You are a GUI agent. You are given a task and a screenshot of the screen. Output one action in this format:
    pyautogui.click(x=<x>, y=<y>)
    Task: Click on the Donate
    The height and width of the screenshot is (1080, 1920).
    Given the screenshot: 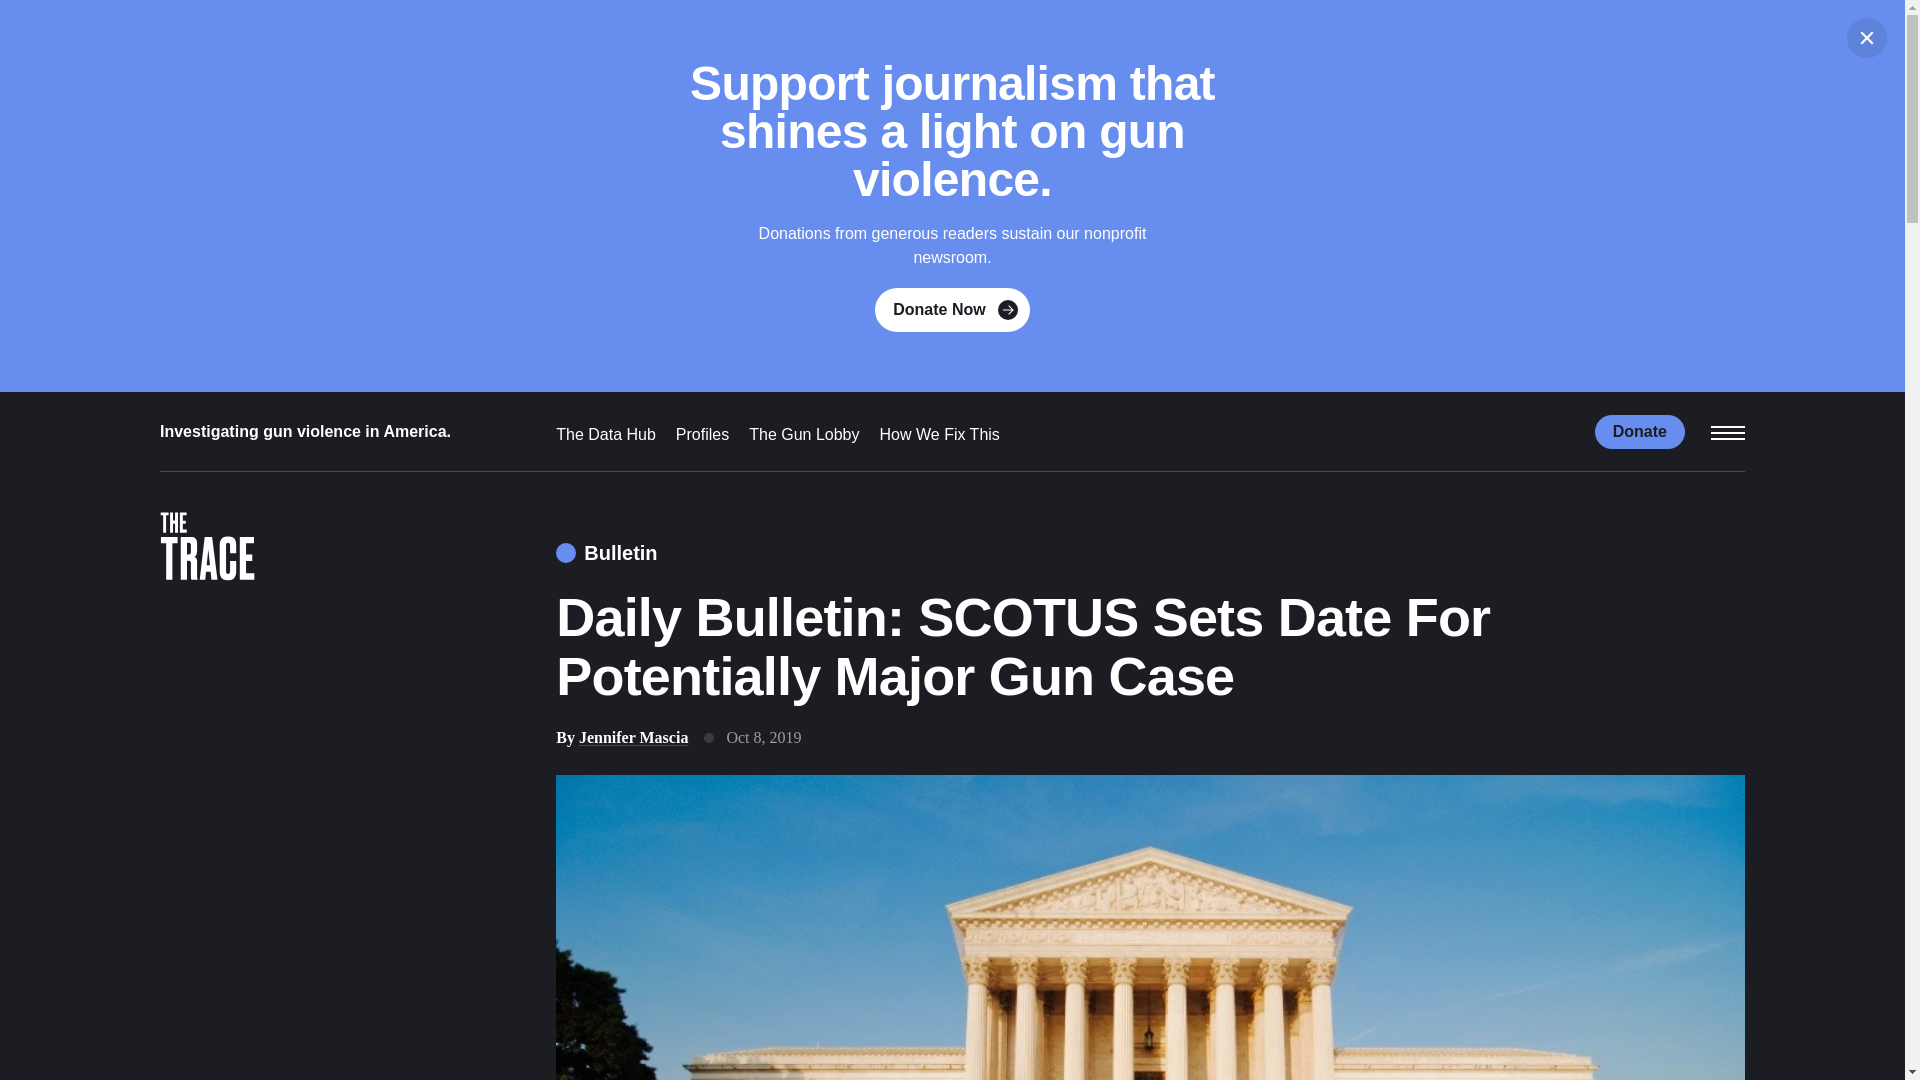 What is the action you would take?
    pyautogui.click(x=1640, y=430)
    